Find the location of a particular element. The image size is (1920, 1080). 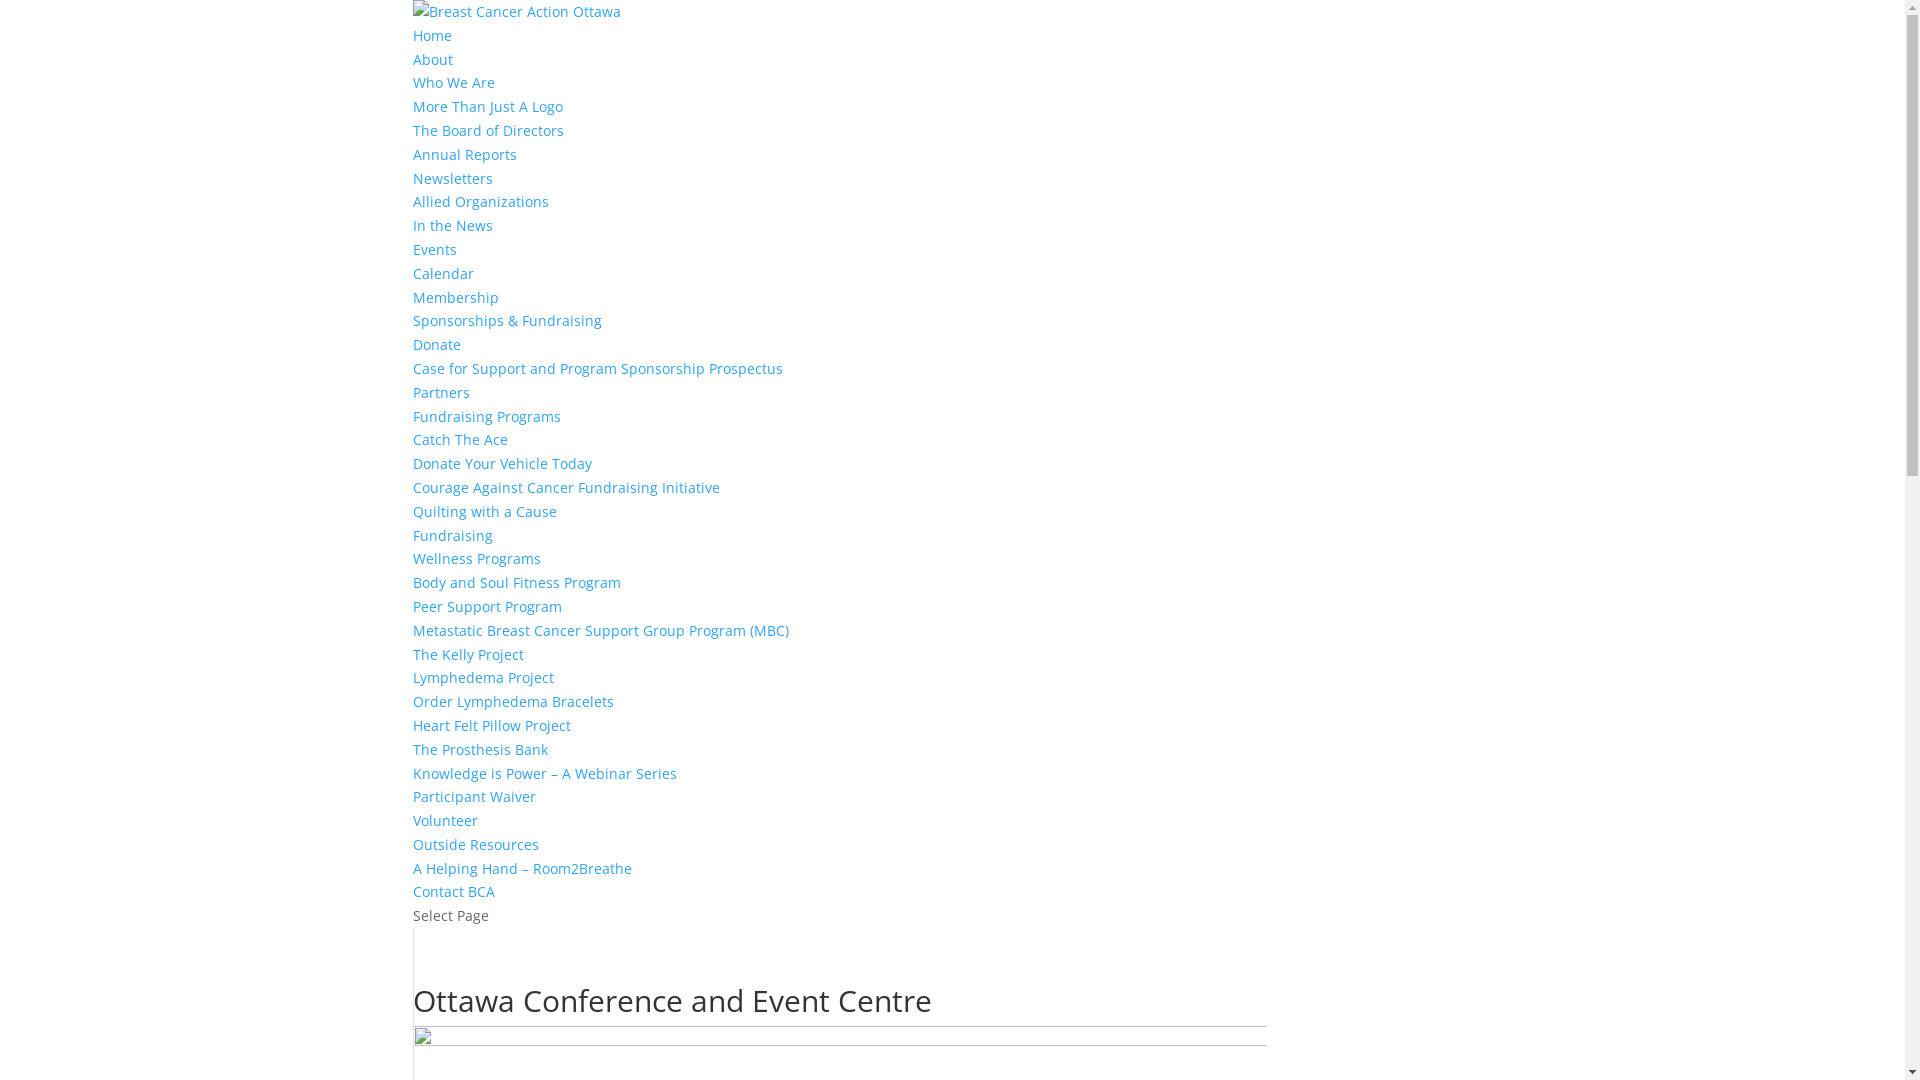

Donate Your Vehicle Today is located at coordinates (502, 464).